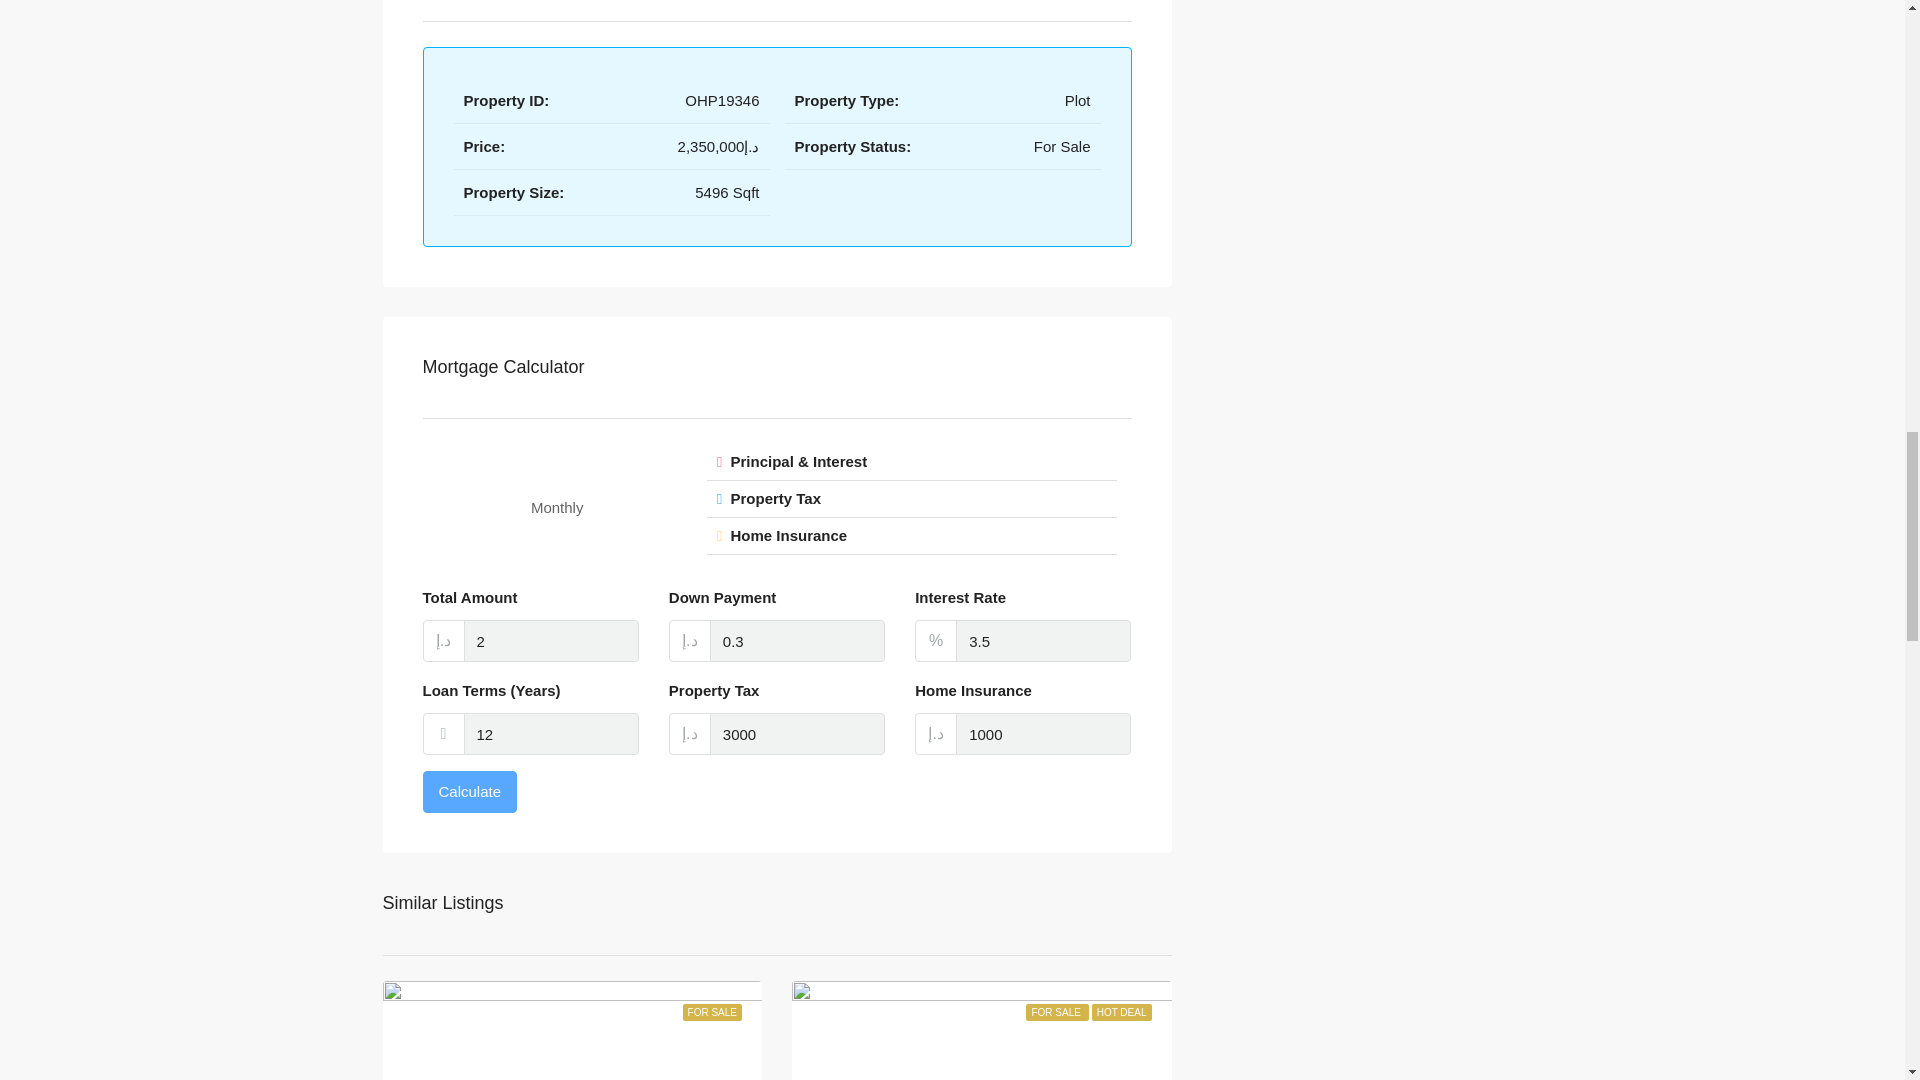  I want to click on 3.5, so click(1043, 640).